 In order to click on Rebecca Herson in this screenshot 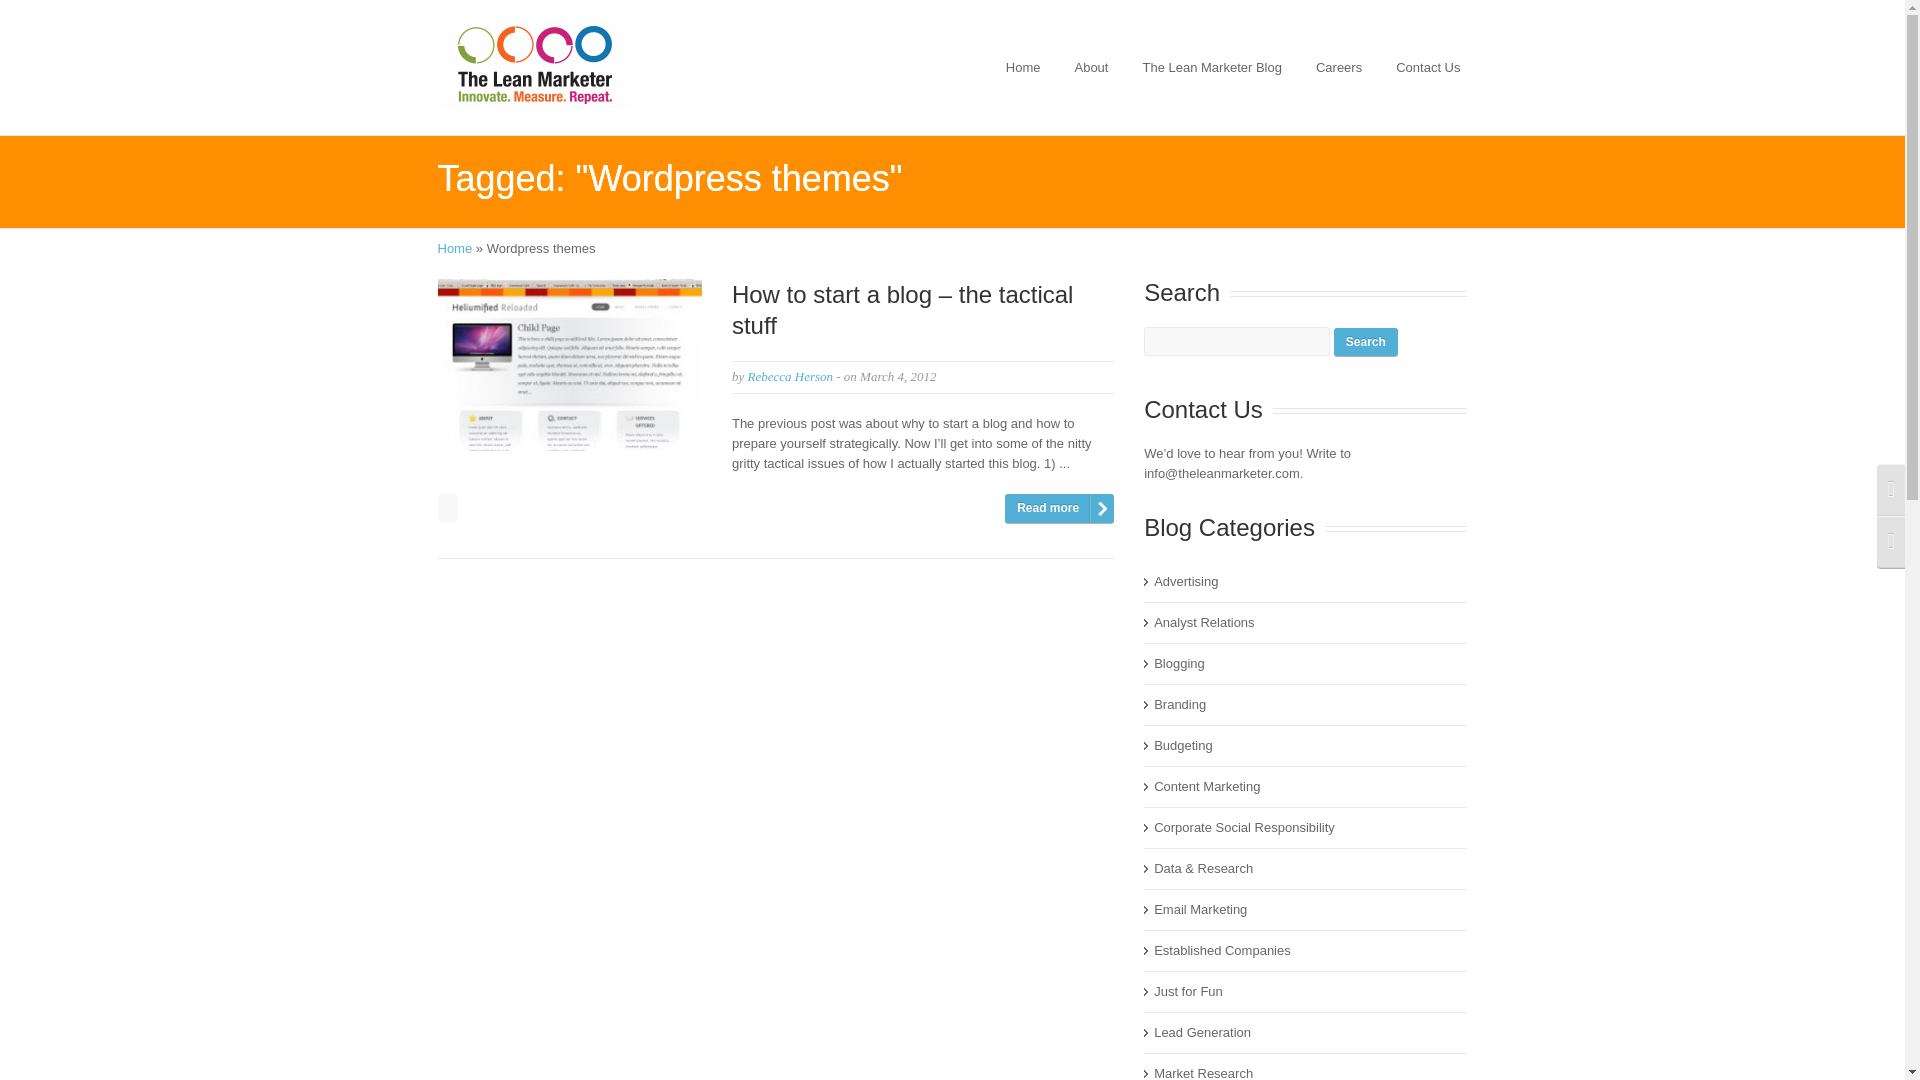, I will do `click(790, 376)`.